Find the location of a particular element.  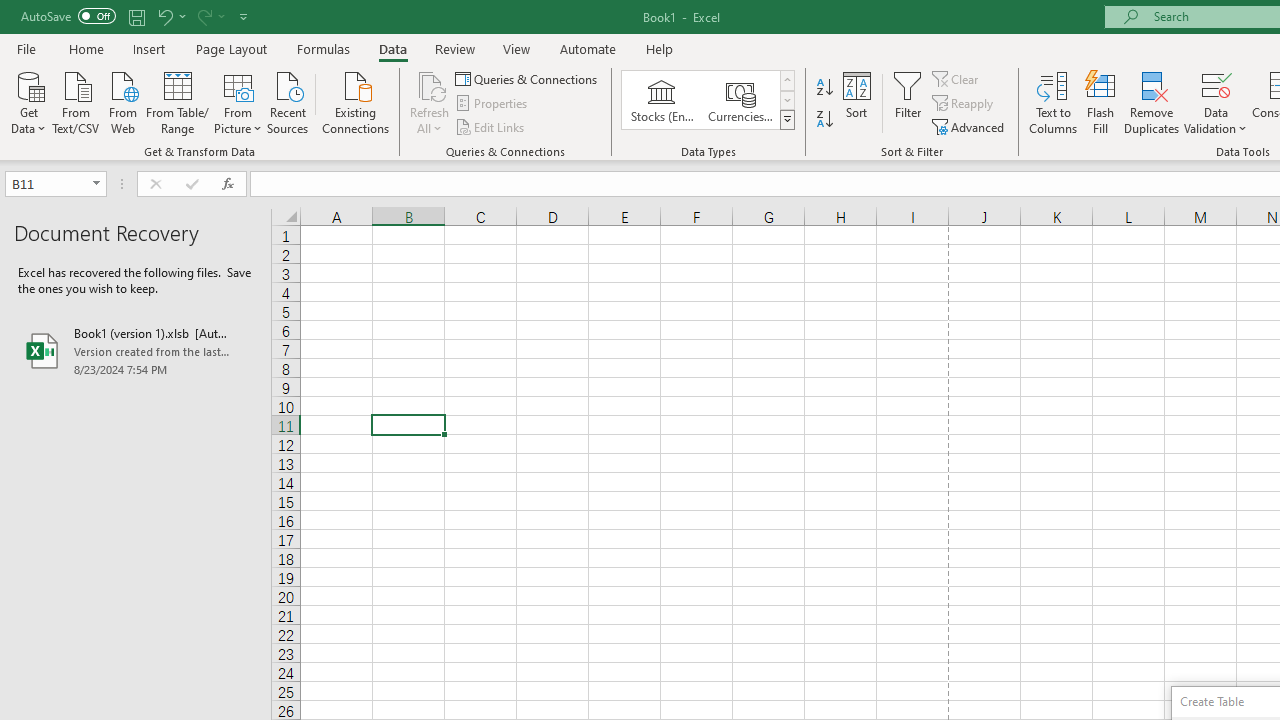

From Text/CSV is located at coordinates (76, 101).